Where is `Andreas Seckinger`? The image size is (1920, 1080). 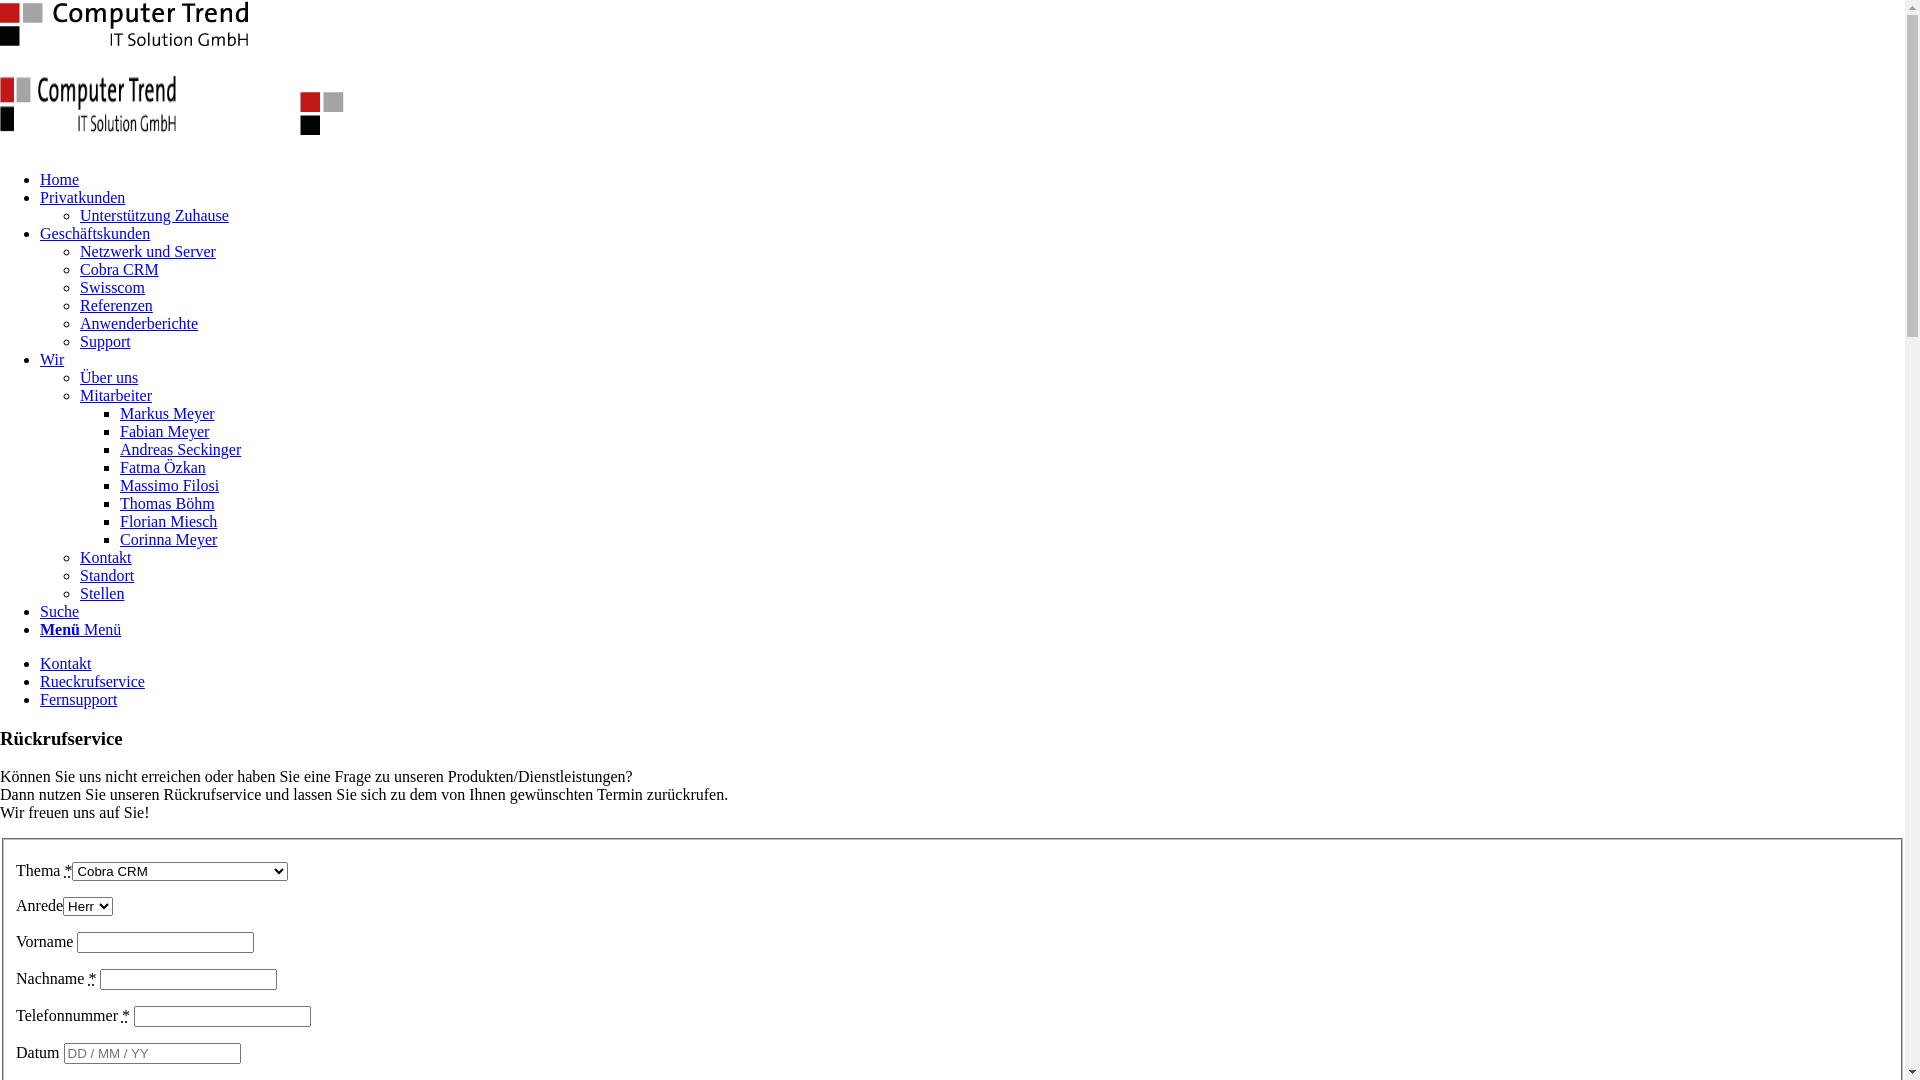 Andreas Seckinger is located at coordinates (180, 450).